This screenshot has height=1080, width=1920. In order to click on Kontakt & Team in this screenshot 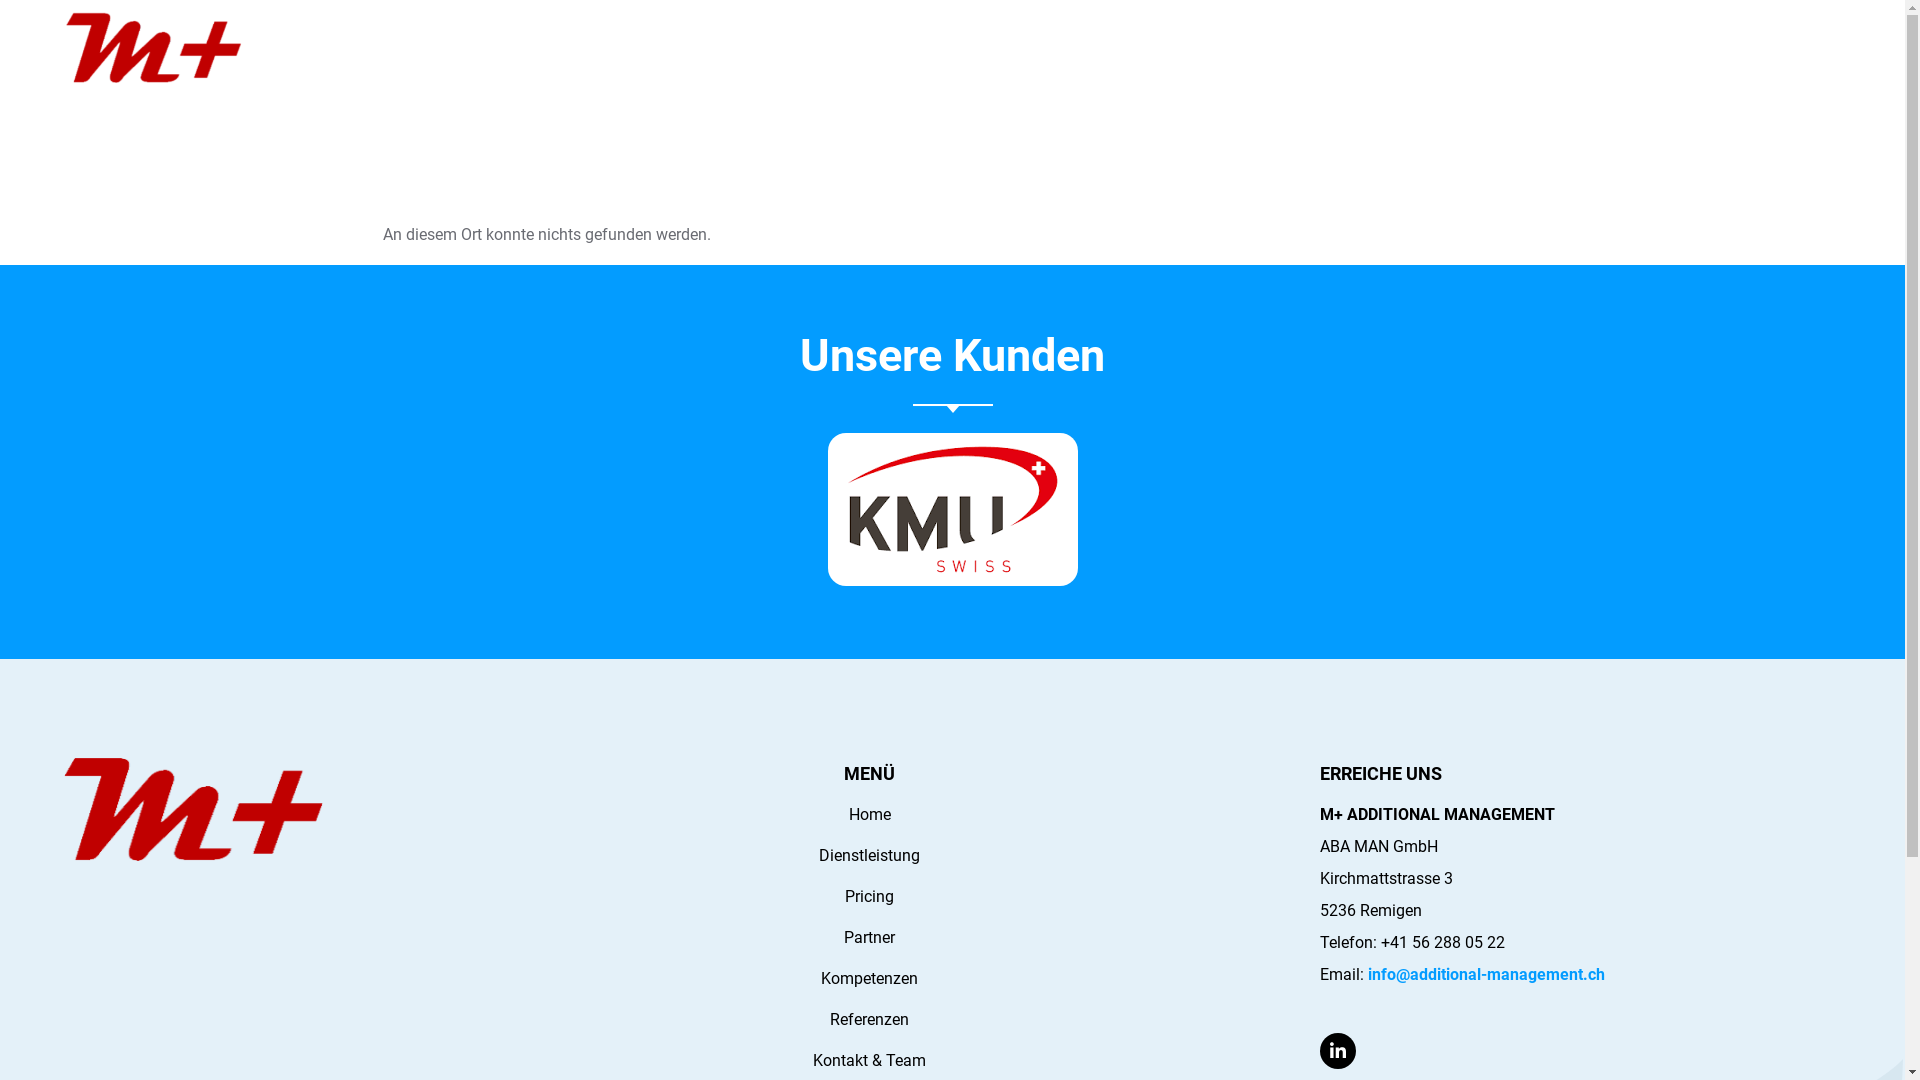, I will do `click(1056, 96)`.